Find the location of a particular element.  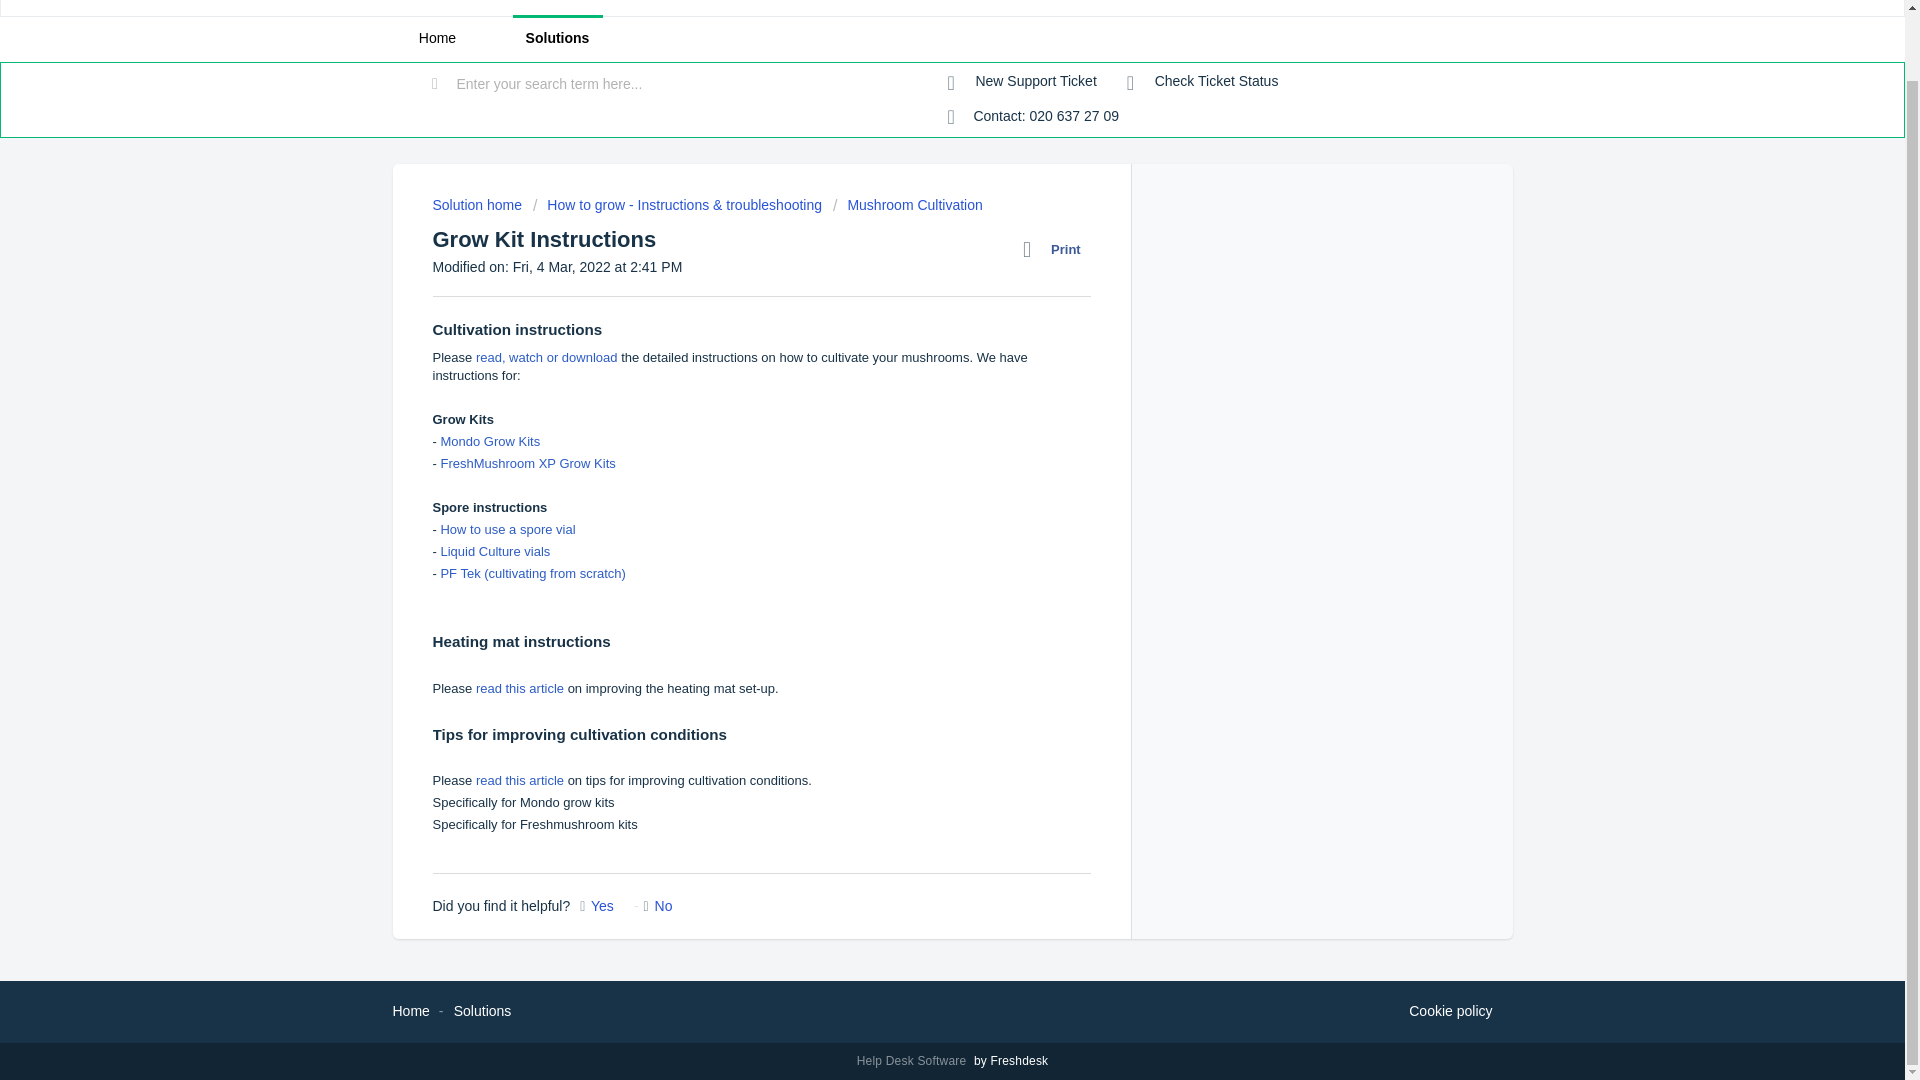

Cookie policy is located at coordinates (1450, 1012).